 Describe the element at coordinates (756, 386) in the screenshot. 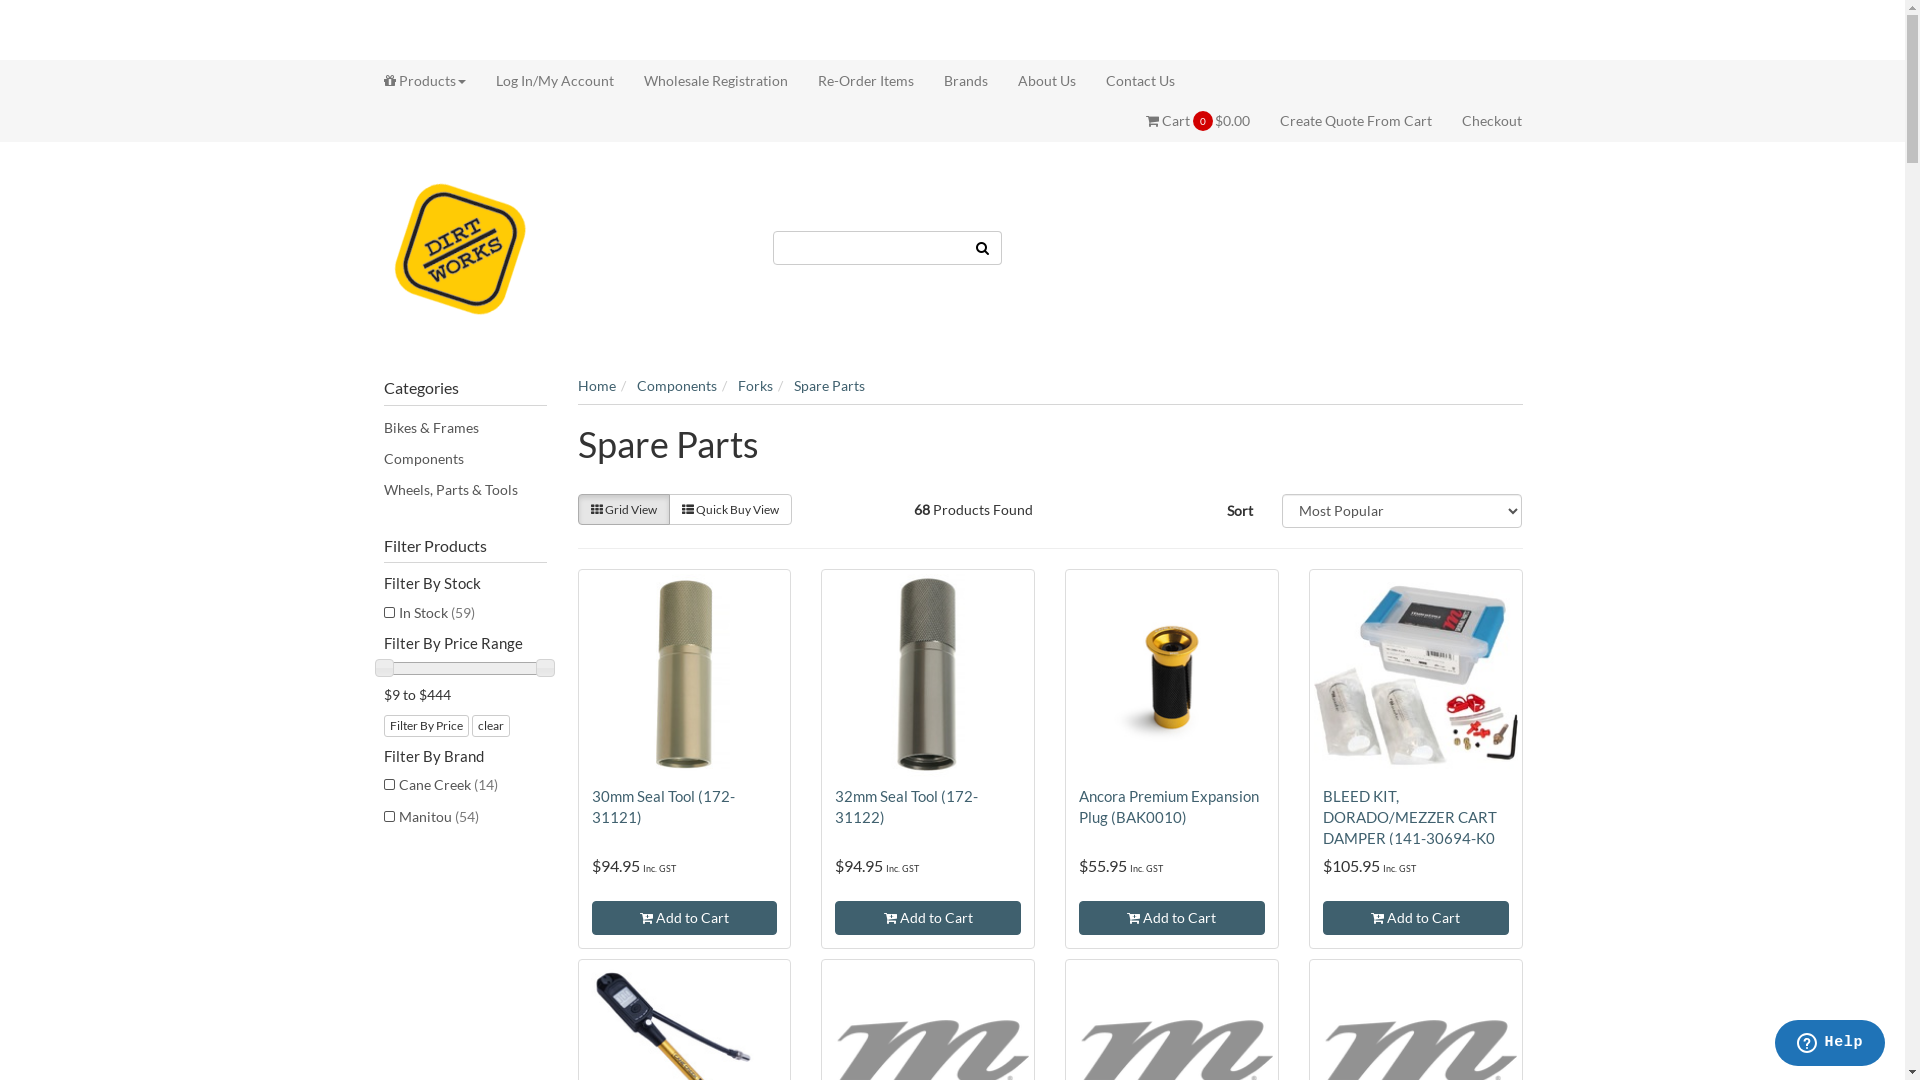

I see `Forks` at that location.